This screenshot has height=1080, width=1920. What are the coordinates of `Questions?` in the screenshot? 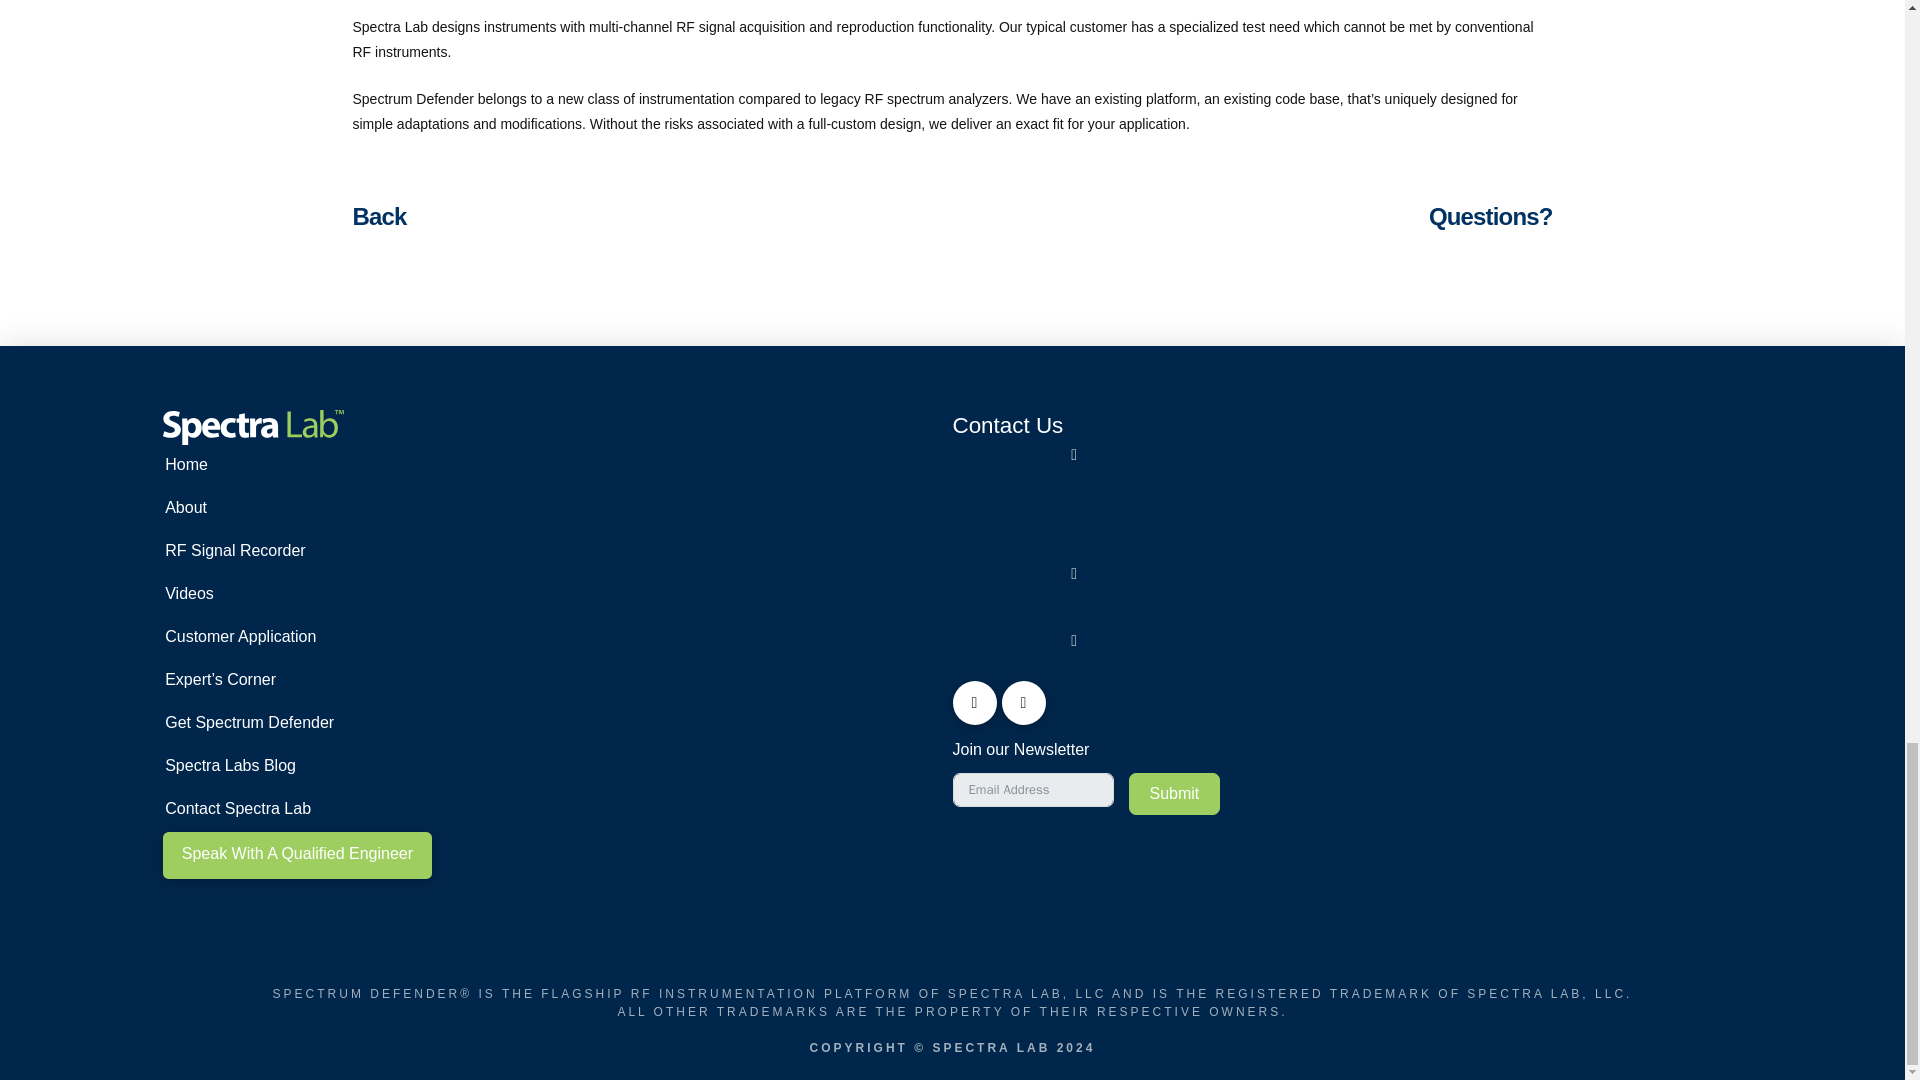 It's located at (1490, 216).